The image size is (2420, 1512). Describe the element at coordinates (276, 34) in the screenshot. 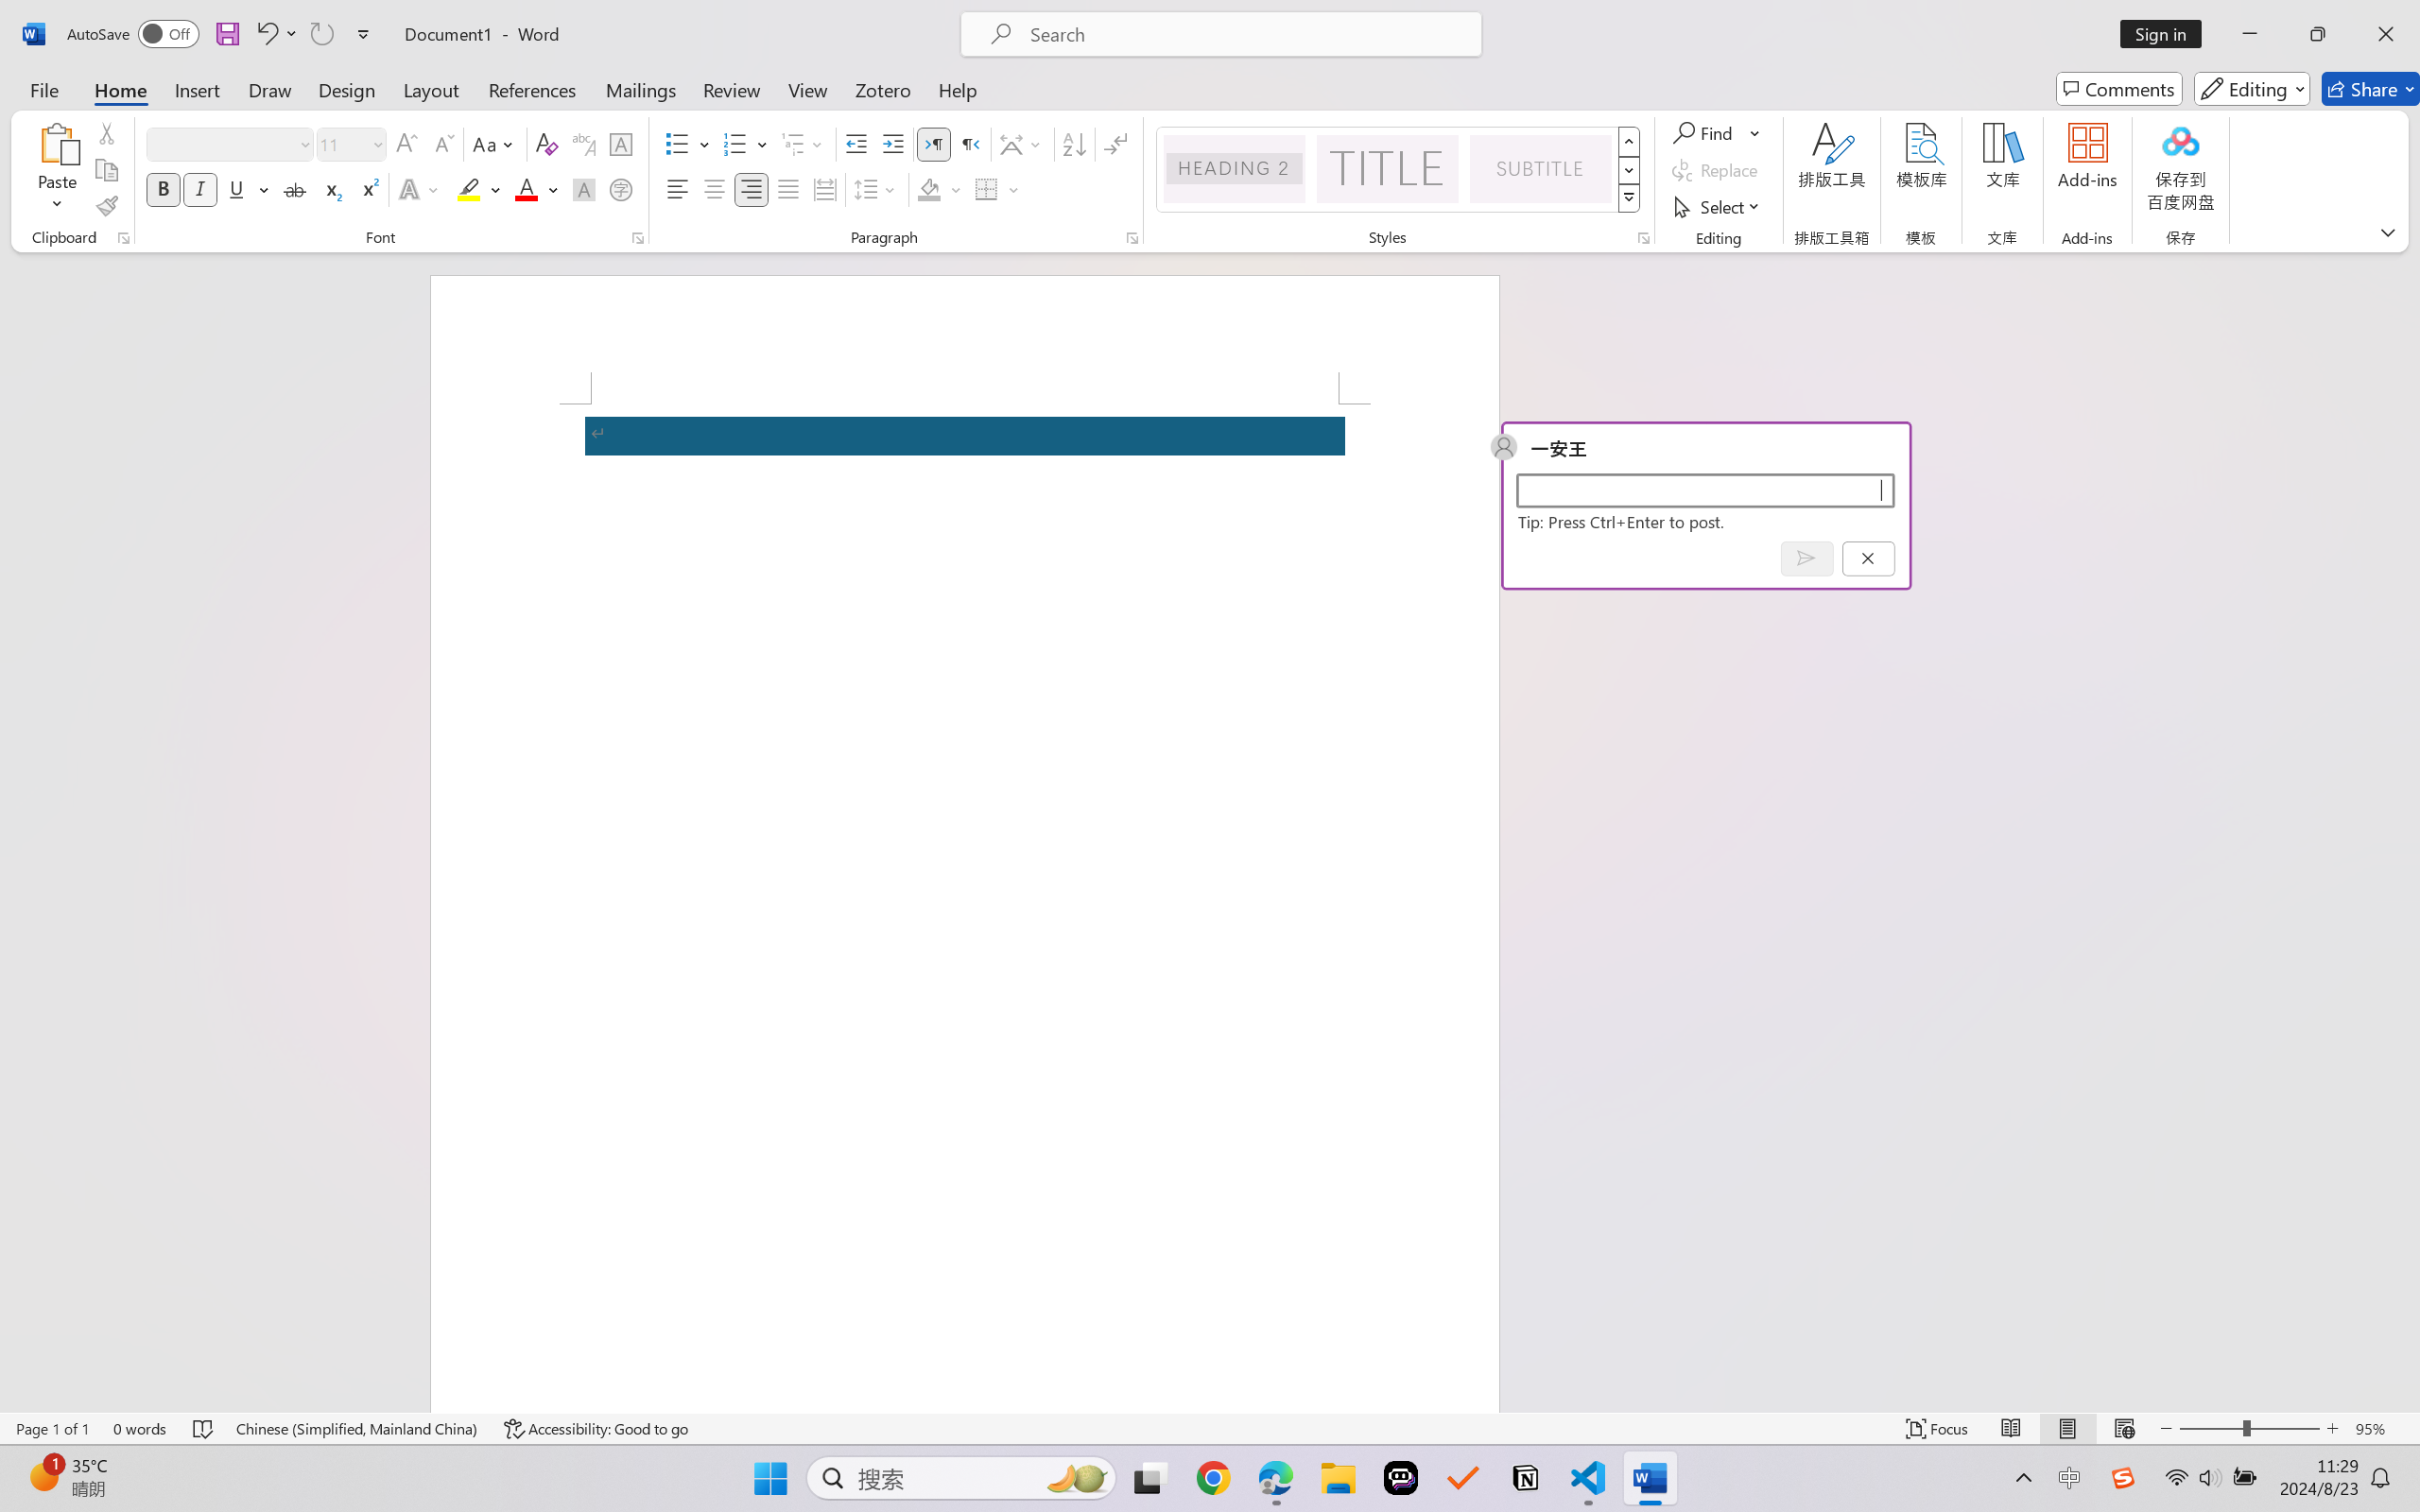

I see `Undo` at that location.